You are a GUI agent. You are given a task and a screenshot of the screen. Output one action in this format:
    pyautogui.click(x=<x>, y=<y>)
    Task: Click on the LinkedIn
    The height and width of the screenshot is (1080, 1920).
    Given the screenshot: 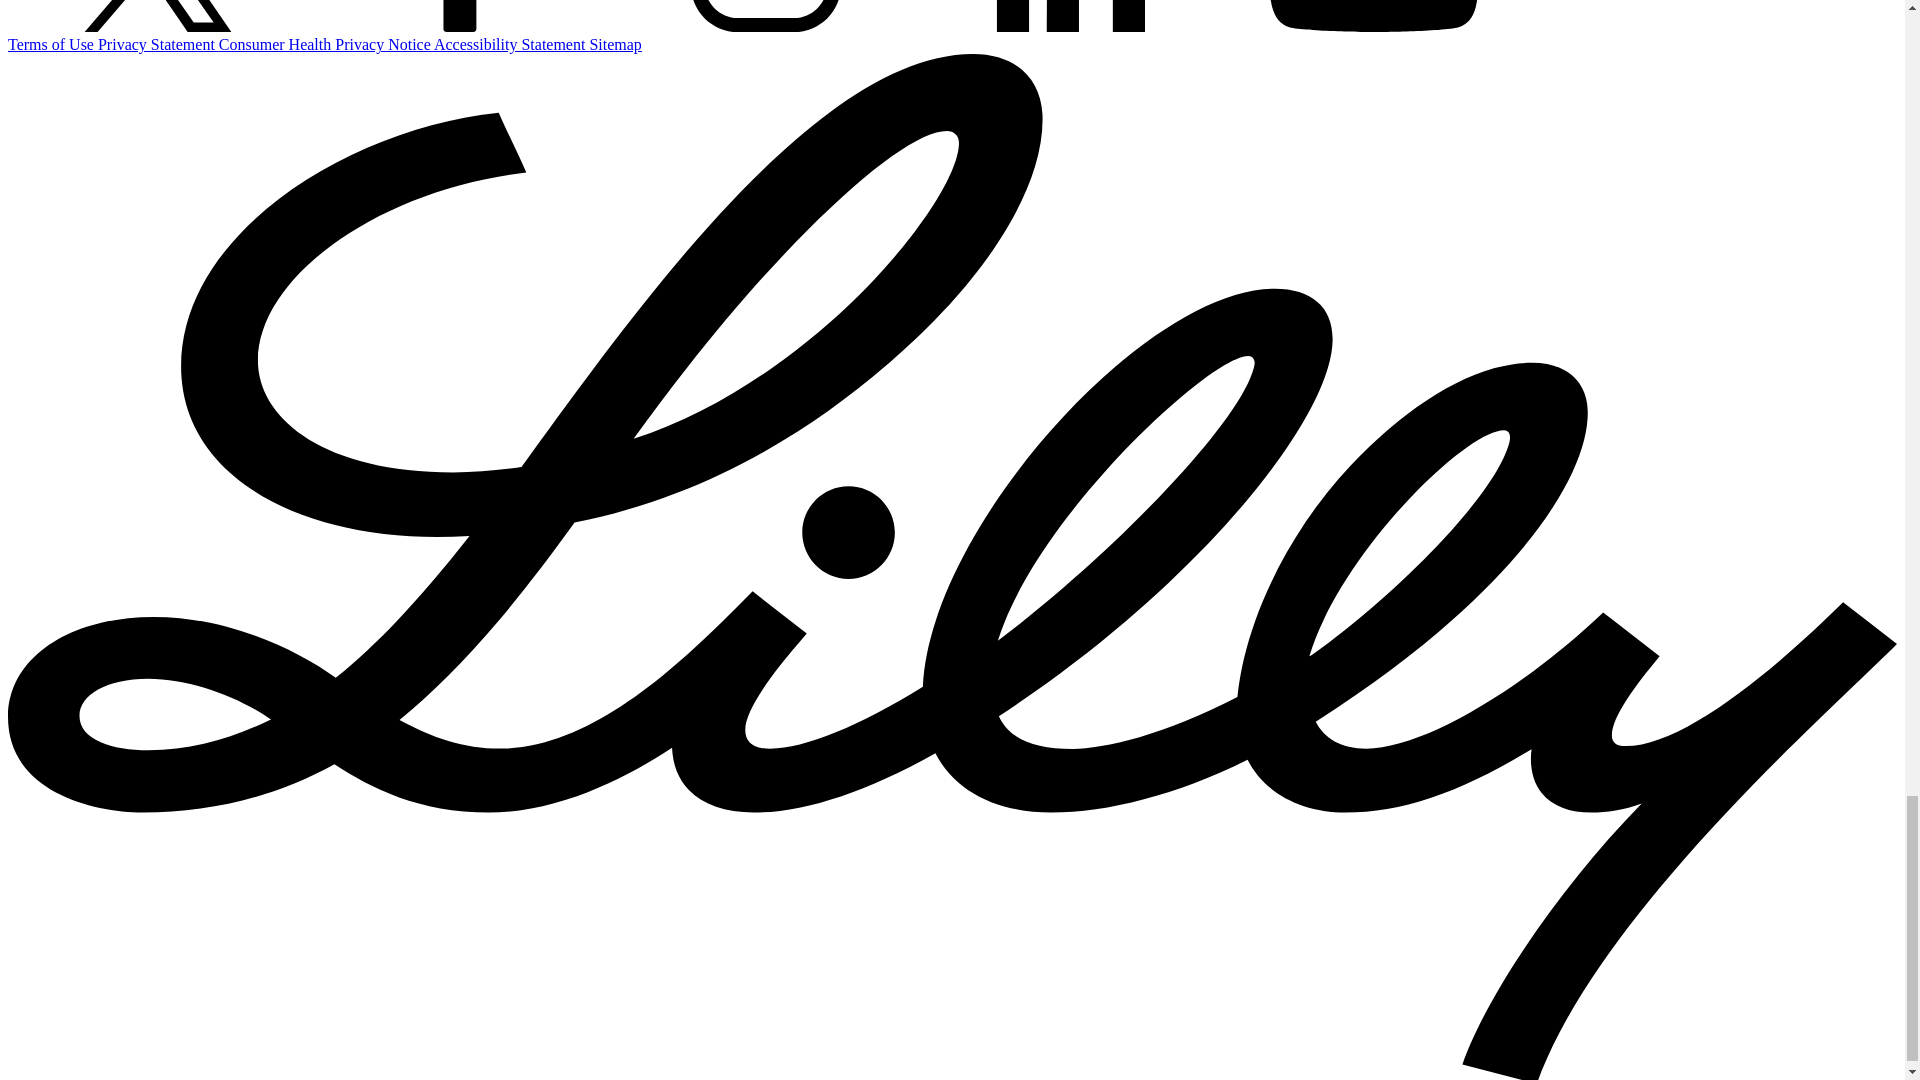 What is the action you would take?
    pyautogui.click(x=1069, y=16)
    